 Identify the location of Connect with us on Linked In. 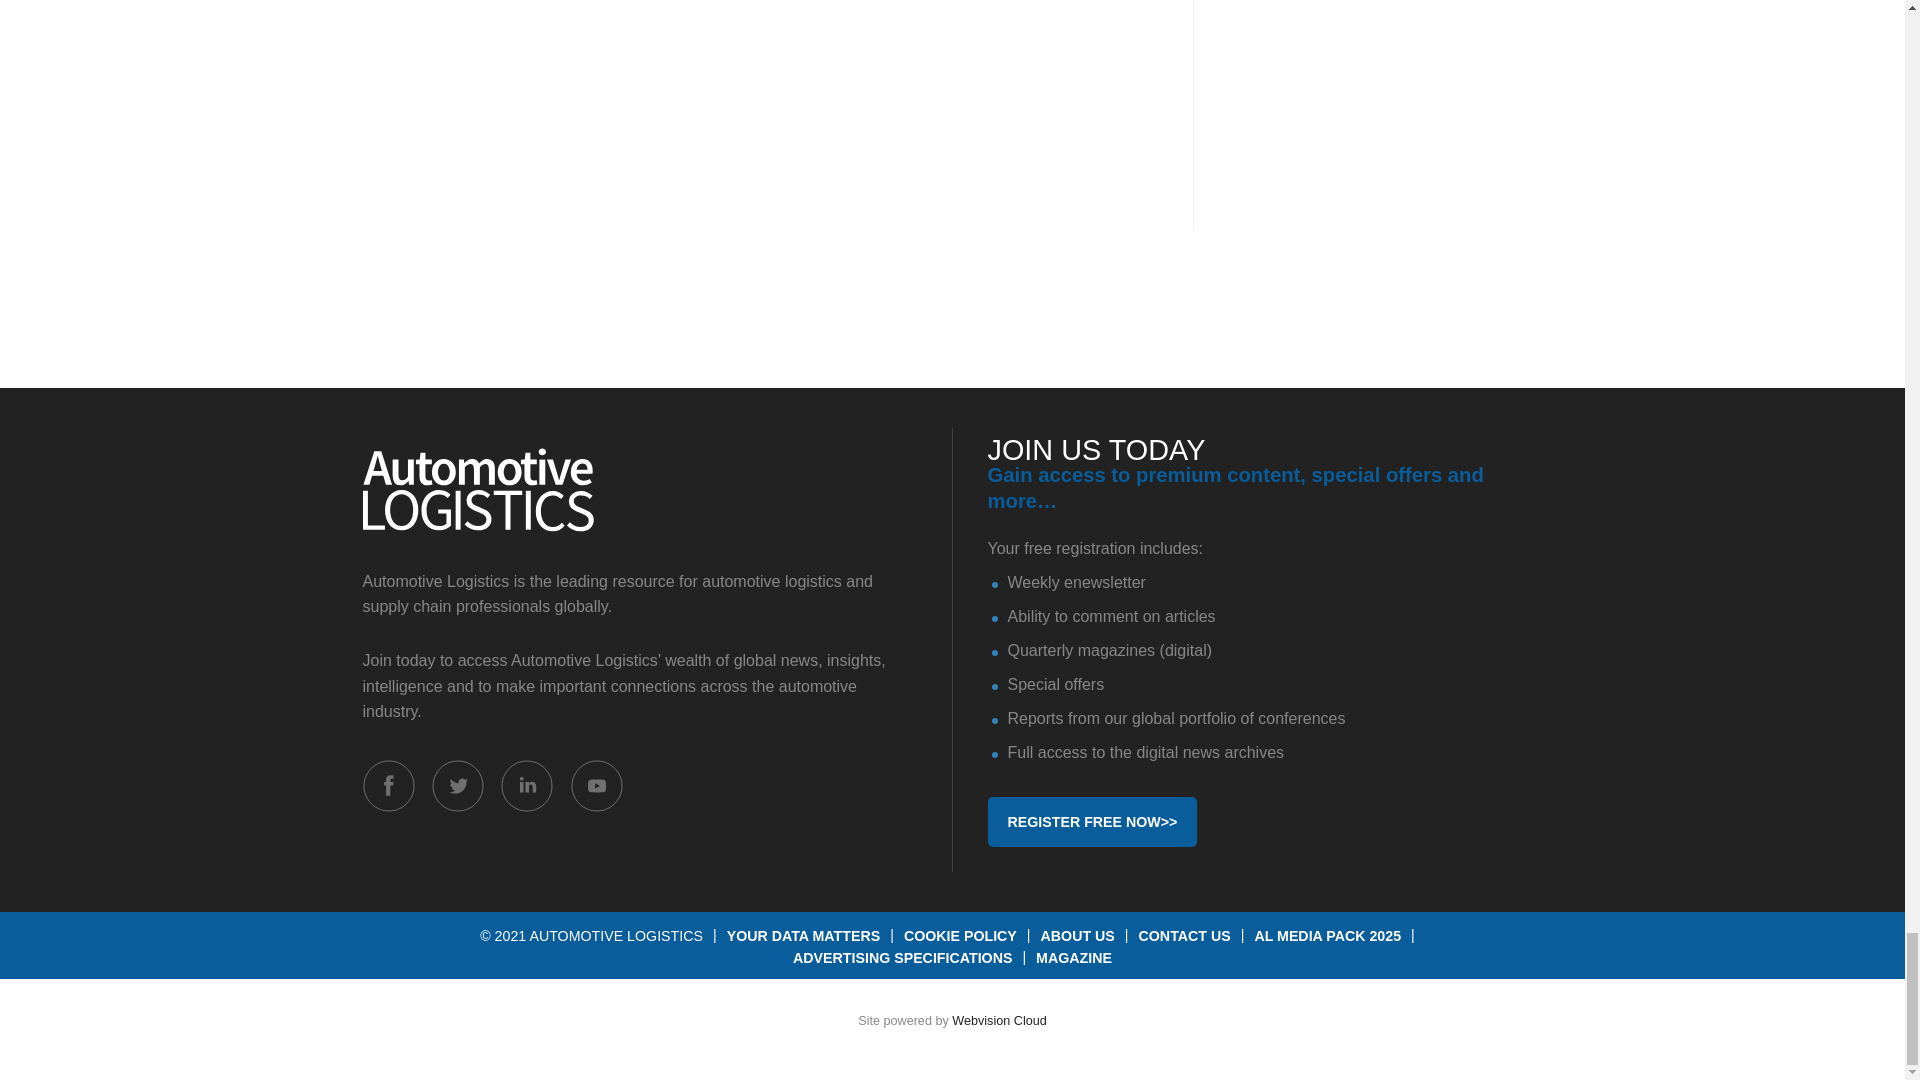
(526, 786).